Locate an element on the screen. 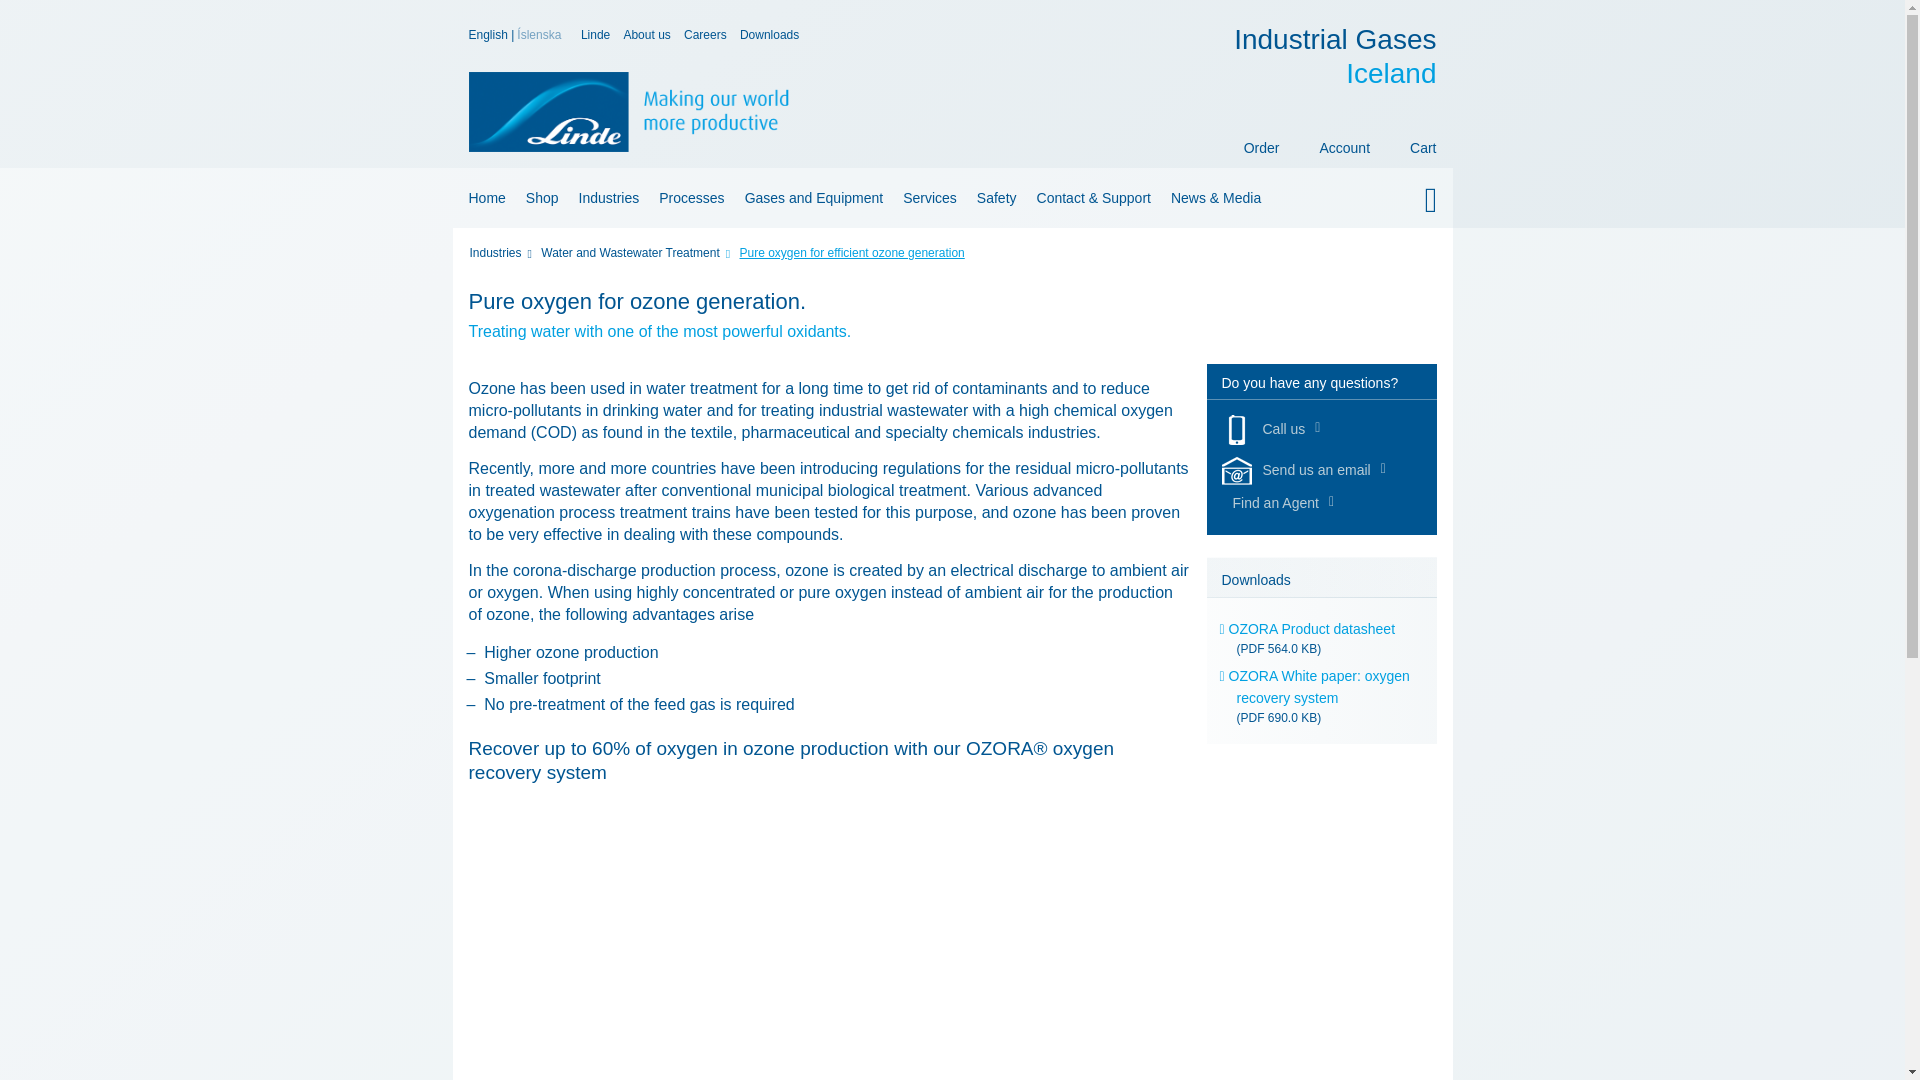  Downloads is located at coordinates (1335, 56).